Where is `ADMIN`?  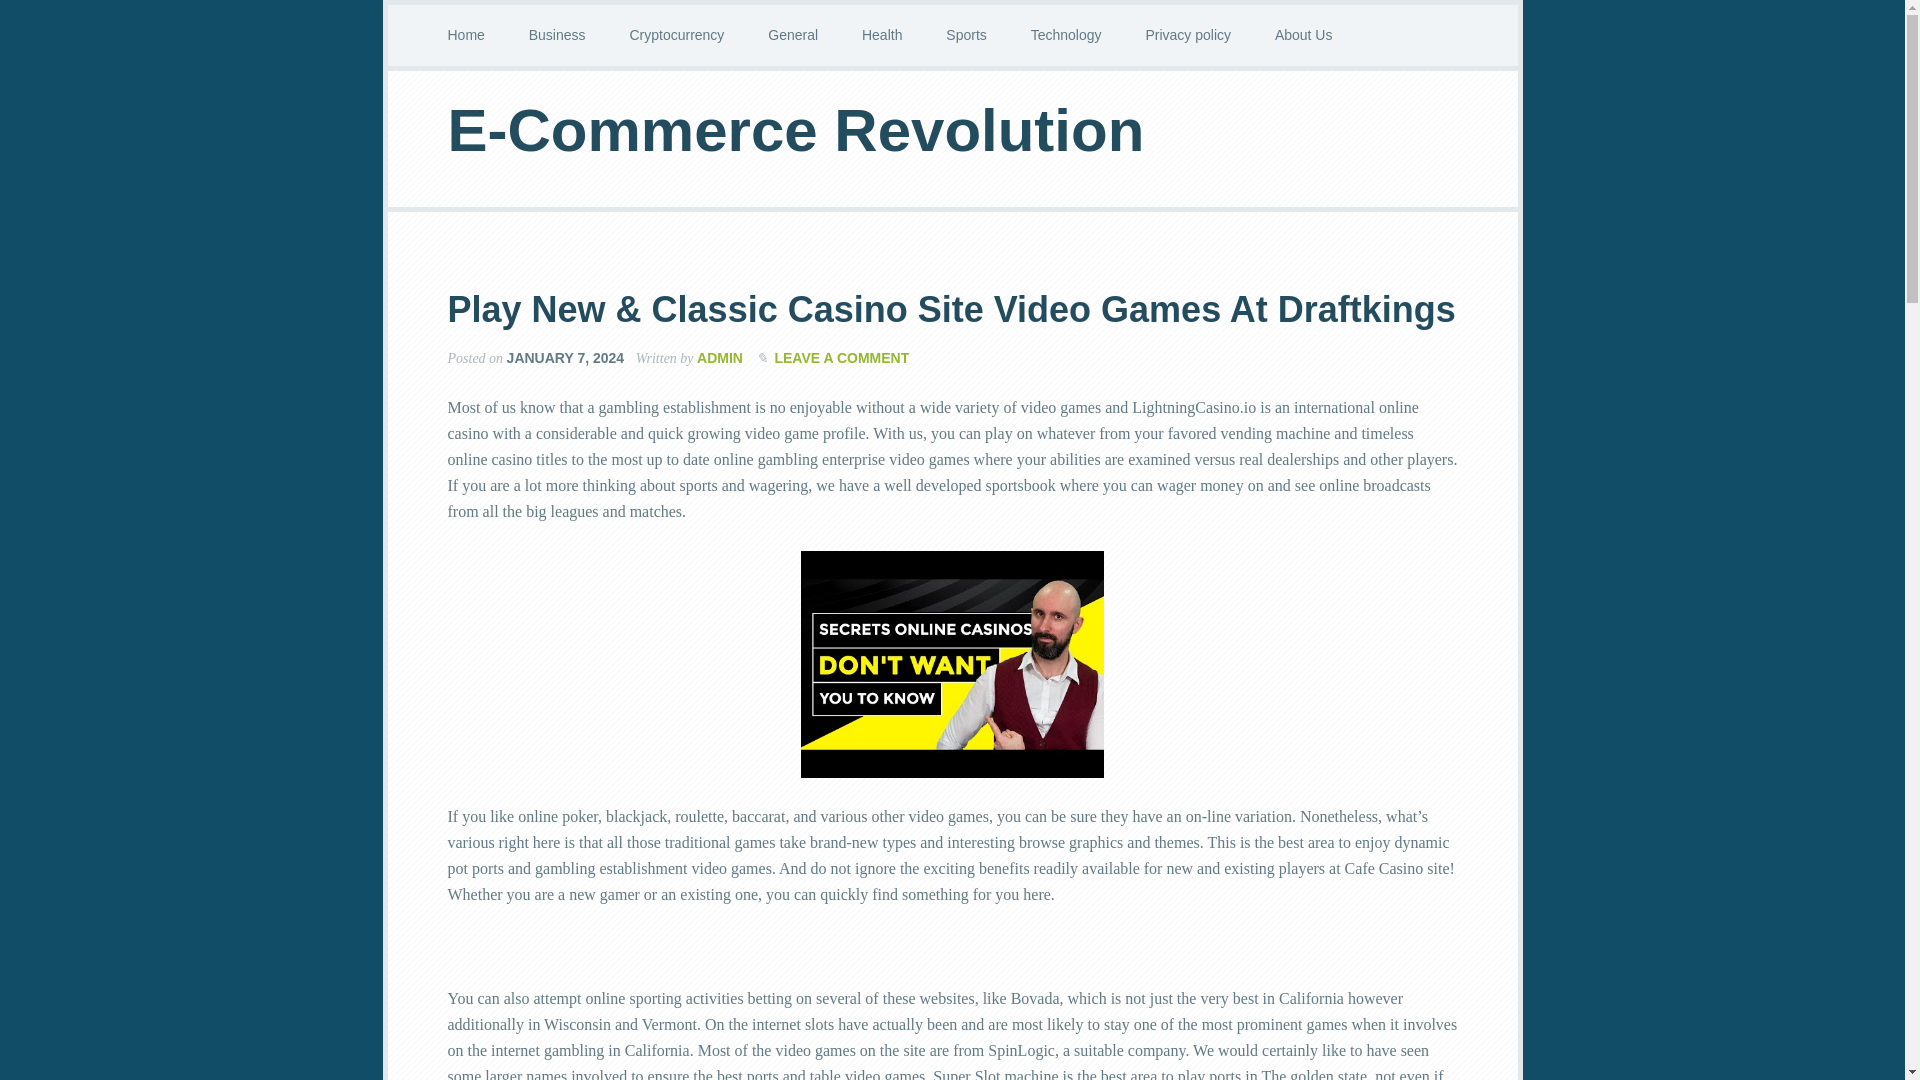 ADMIN is located at coordinates (720, 358).